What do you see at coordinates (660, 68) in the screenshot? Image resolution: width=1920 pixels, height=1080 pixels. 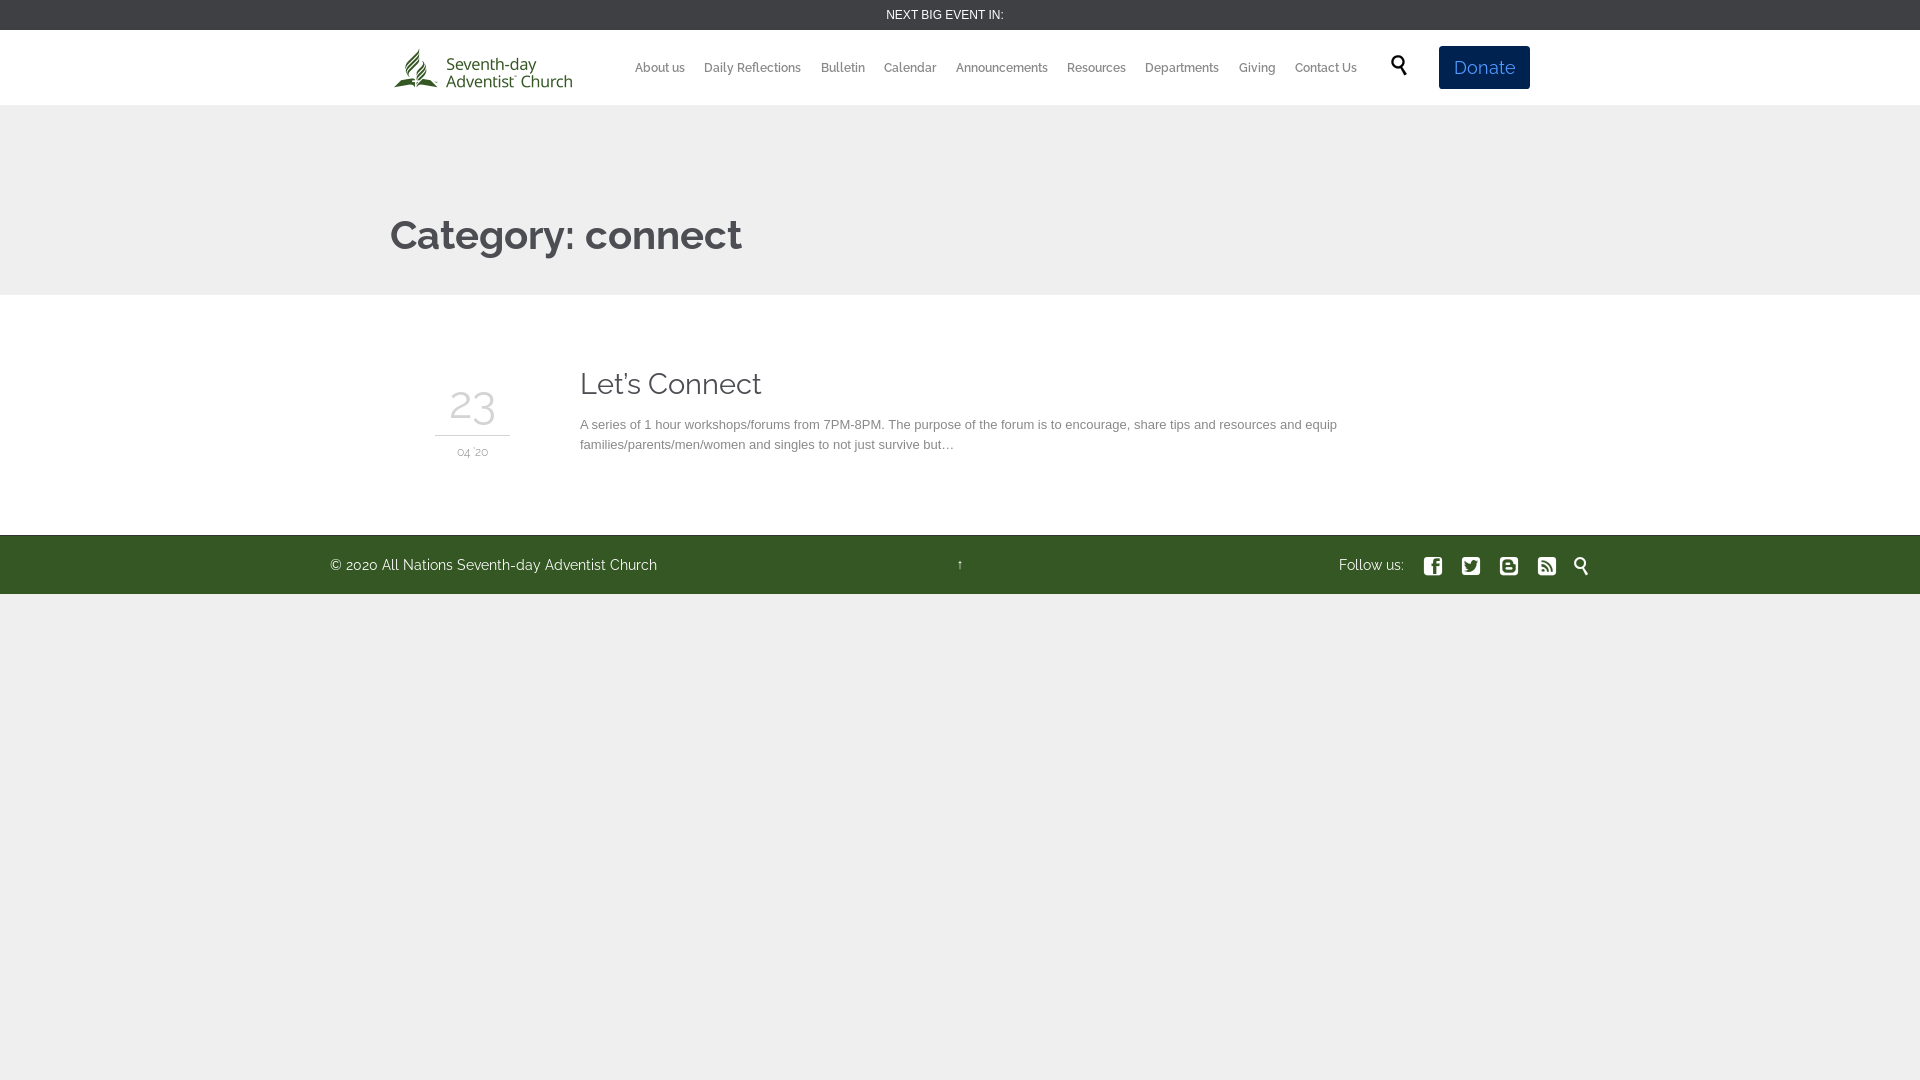 I see `About us` at bounding box center [660, 68].